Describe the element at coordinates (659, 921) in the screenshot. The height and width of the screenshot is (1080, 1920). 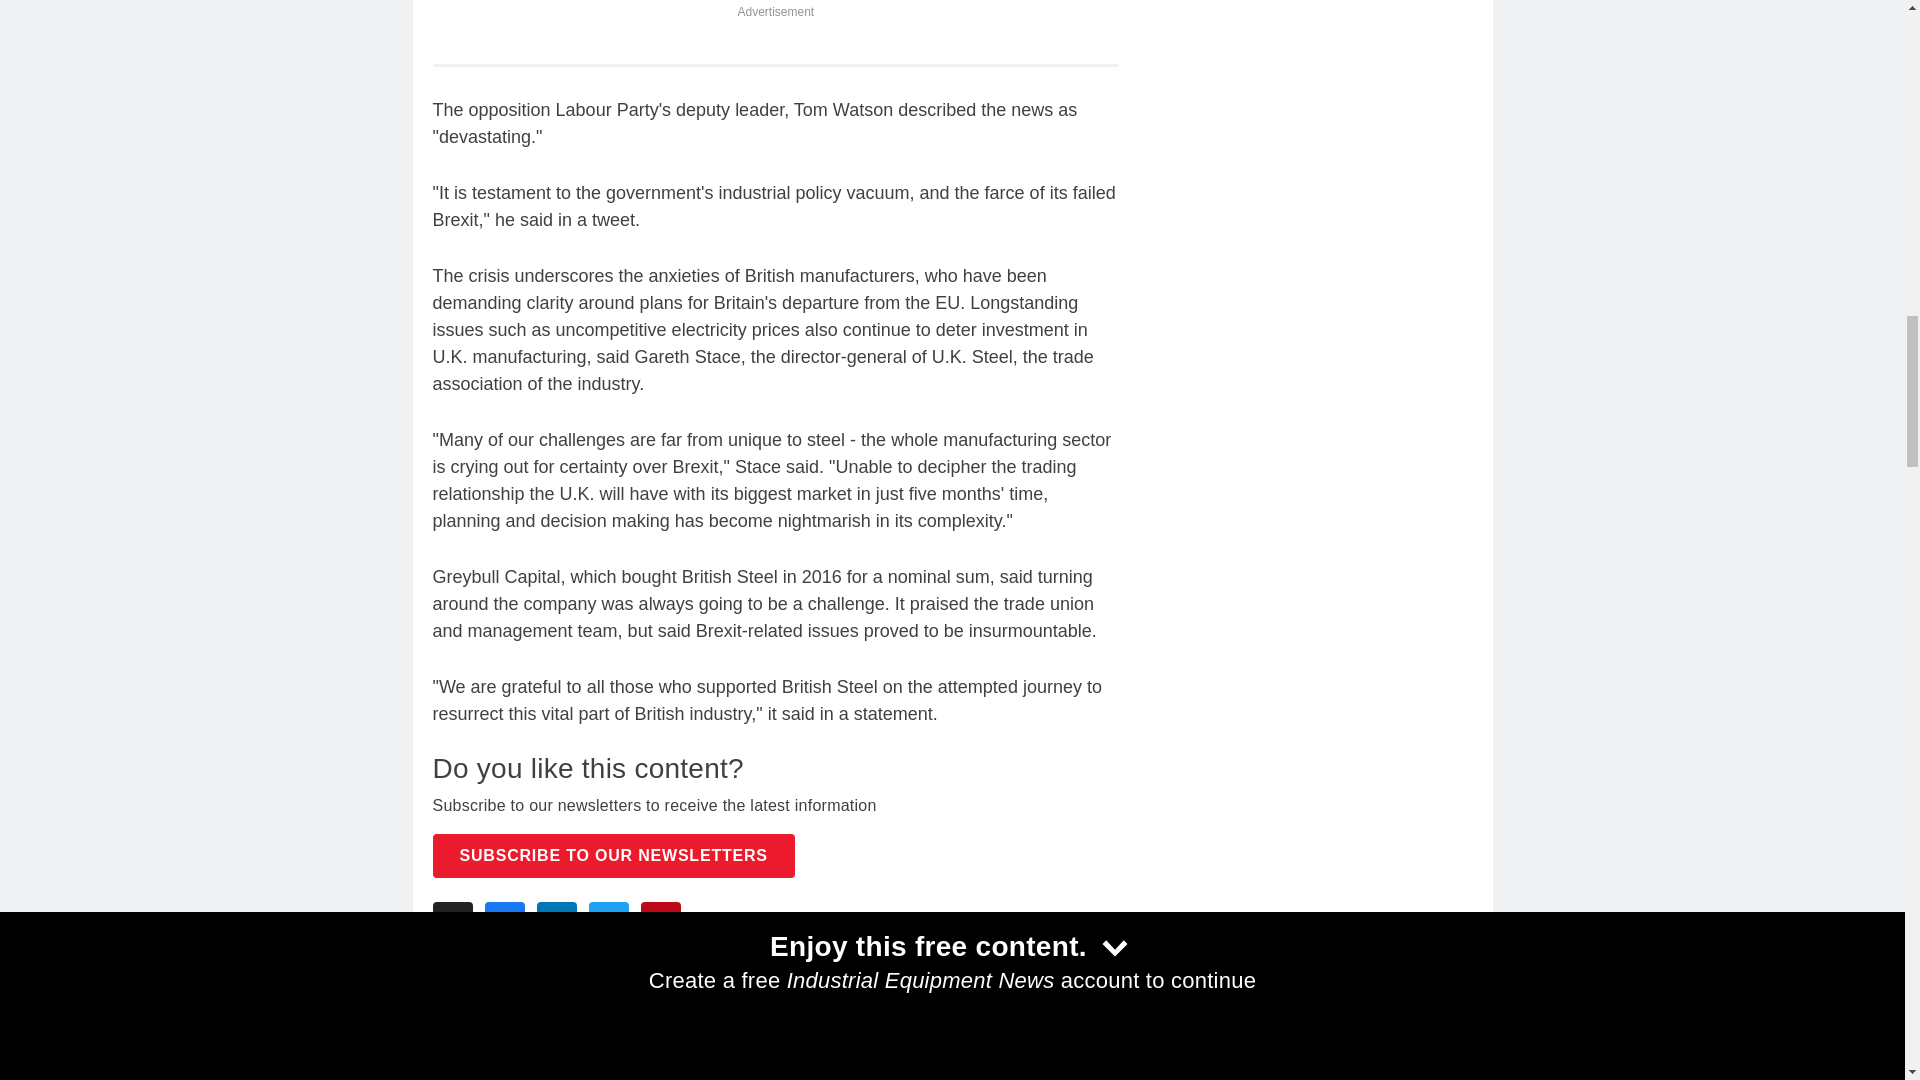
I see `Share To pinterest` at that location.